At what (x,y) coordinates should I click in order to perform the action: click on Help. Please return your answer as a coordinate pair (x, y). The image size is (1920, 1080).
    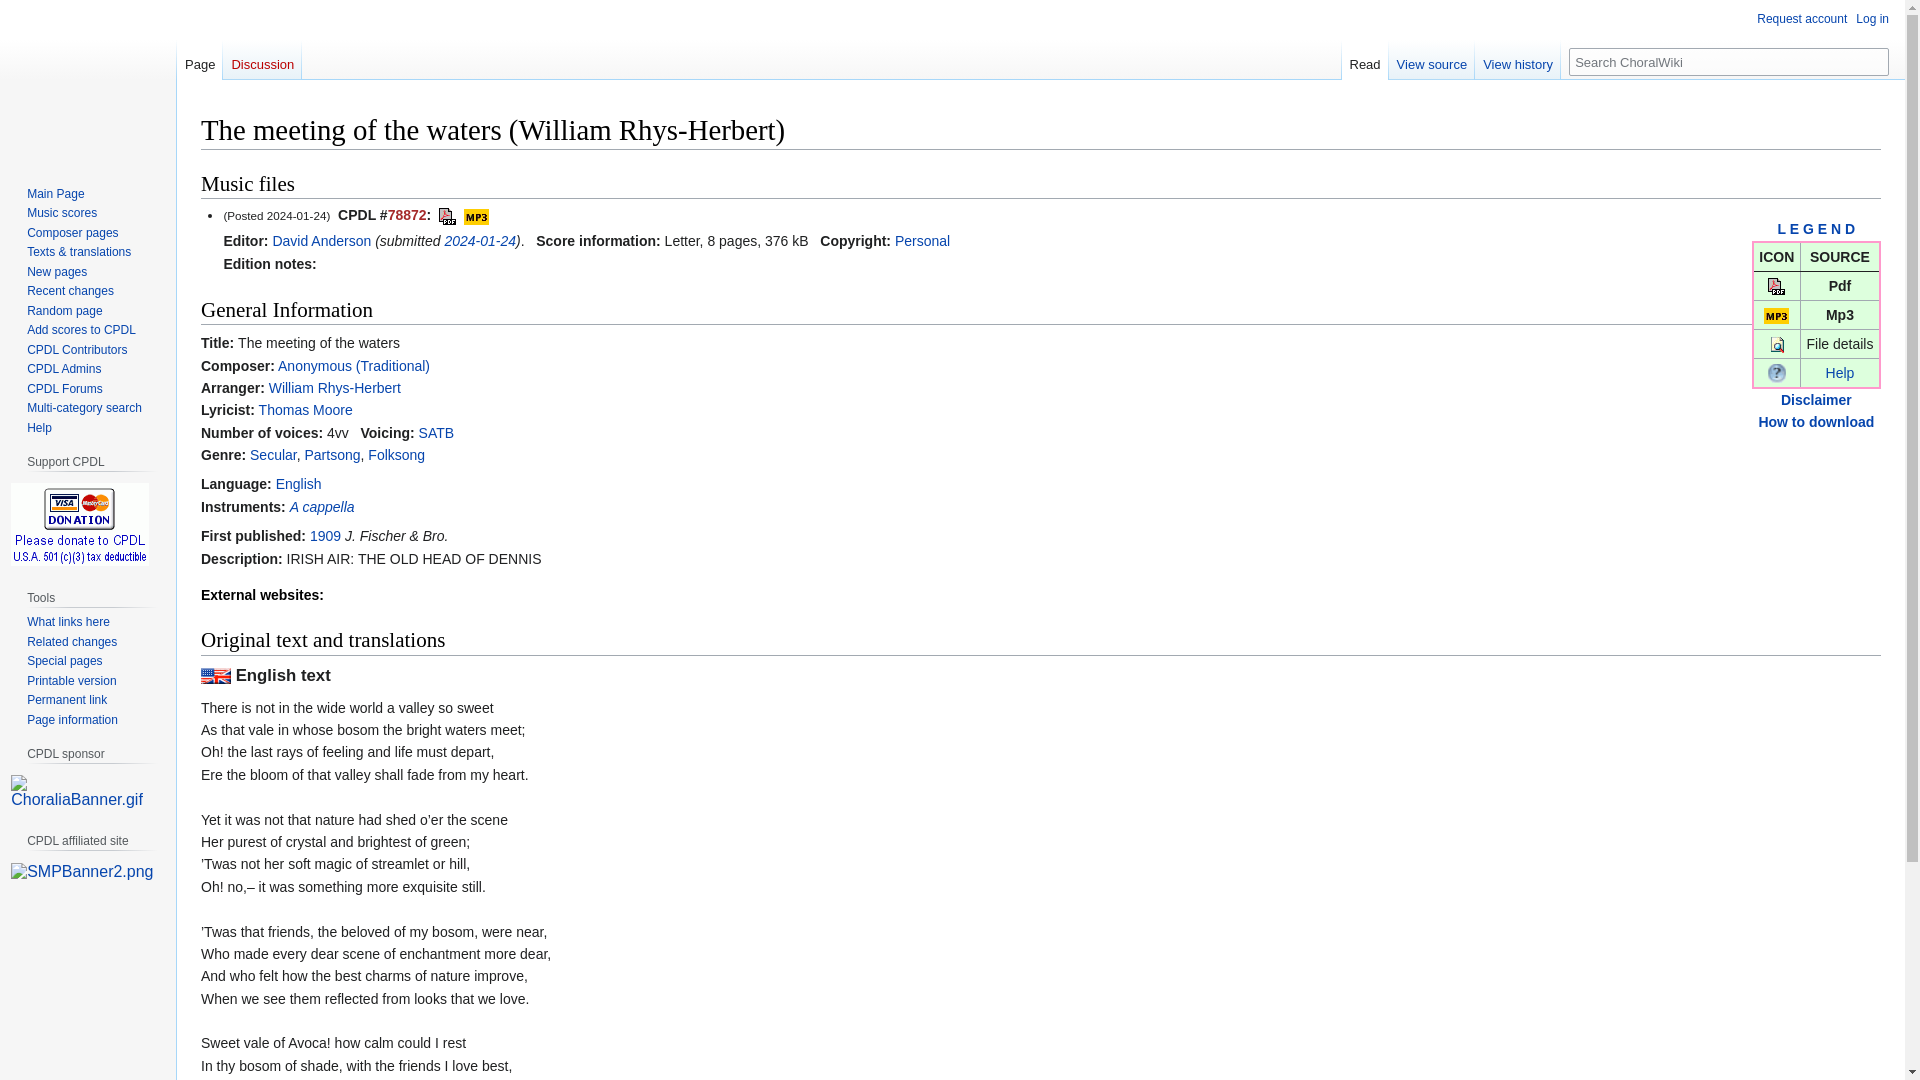
    Looking at the image, I should click on (1840, 373).